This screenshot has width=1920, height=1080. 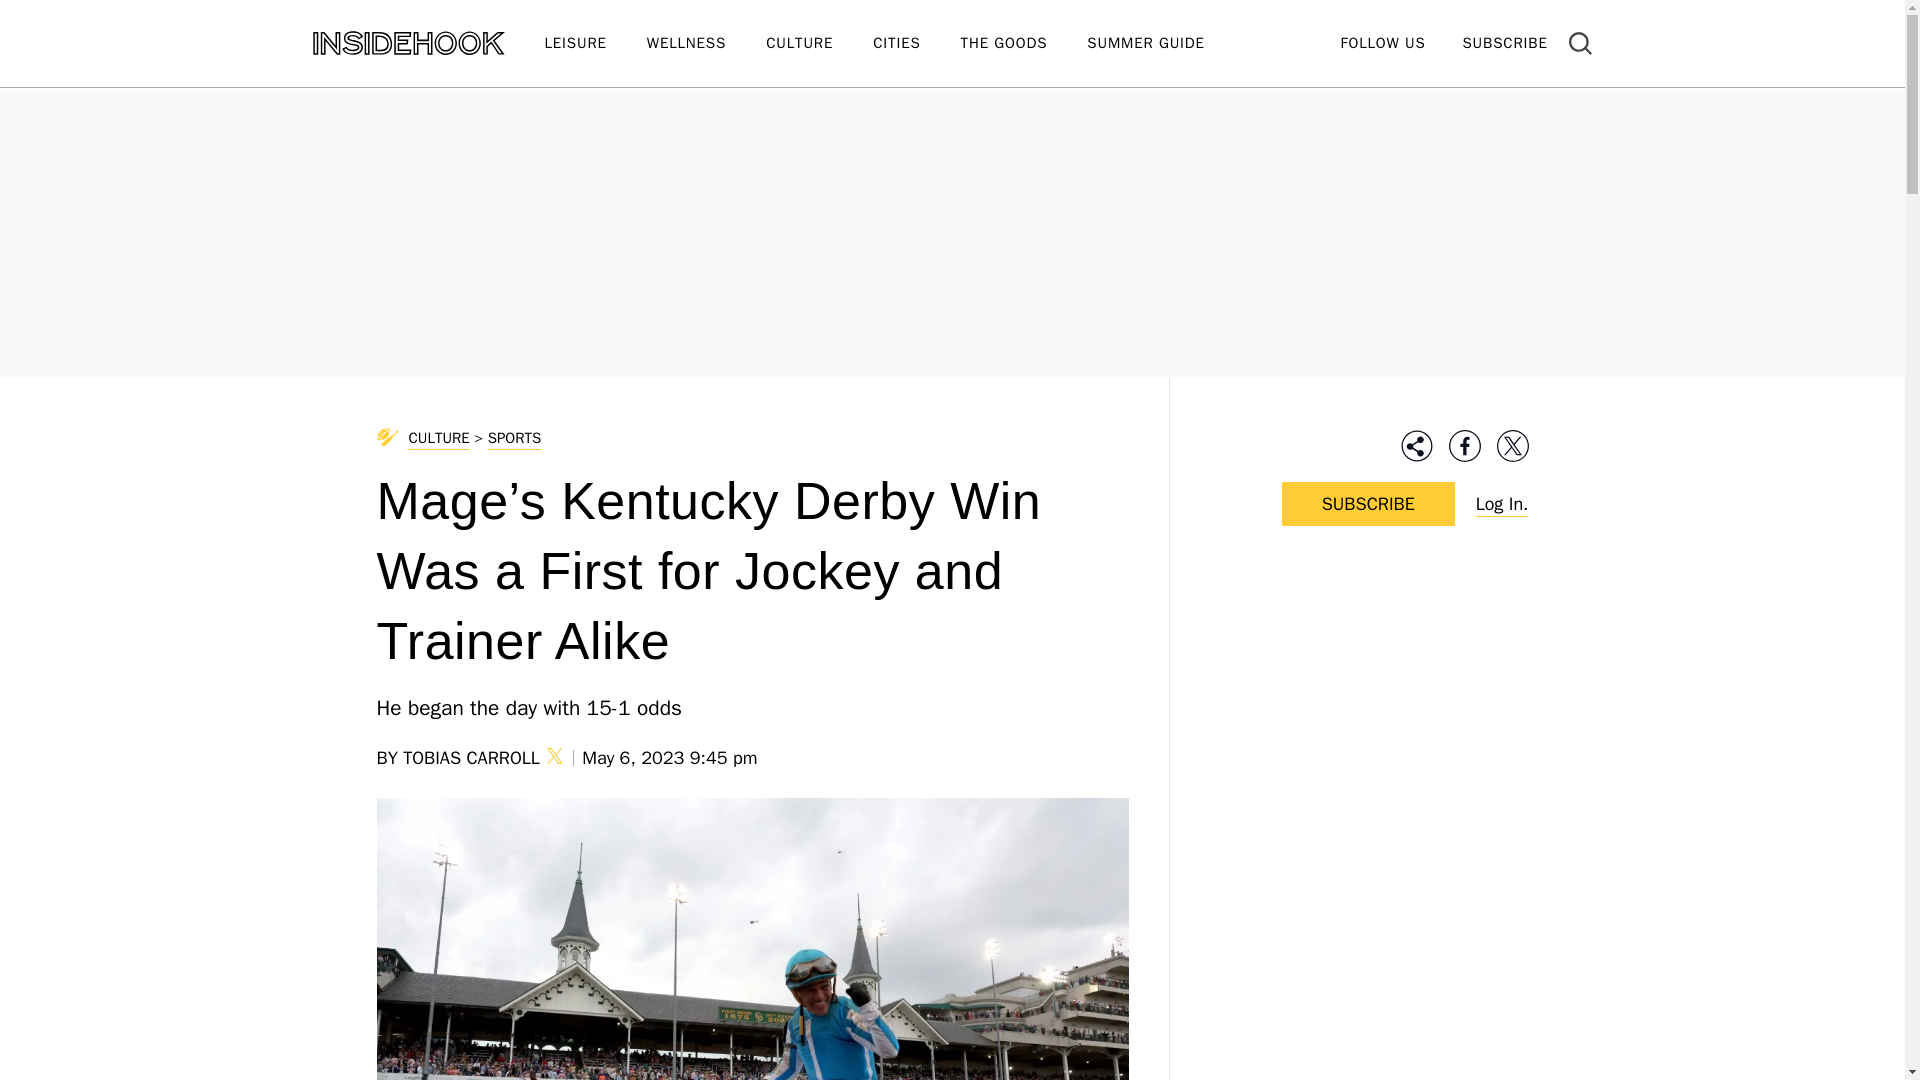 What do you see at coordinates (1504, 42) in the screenshot?
I see `SUBSCRIBE` at bounding box center [1504, 42].